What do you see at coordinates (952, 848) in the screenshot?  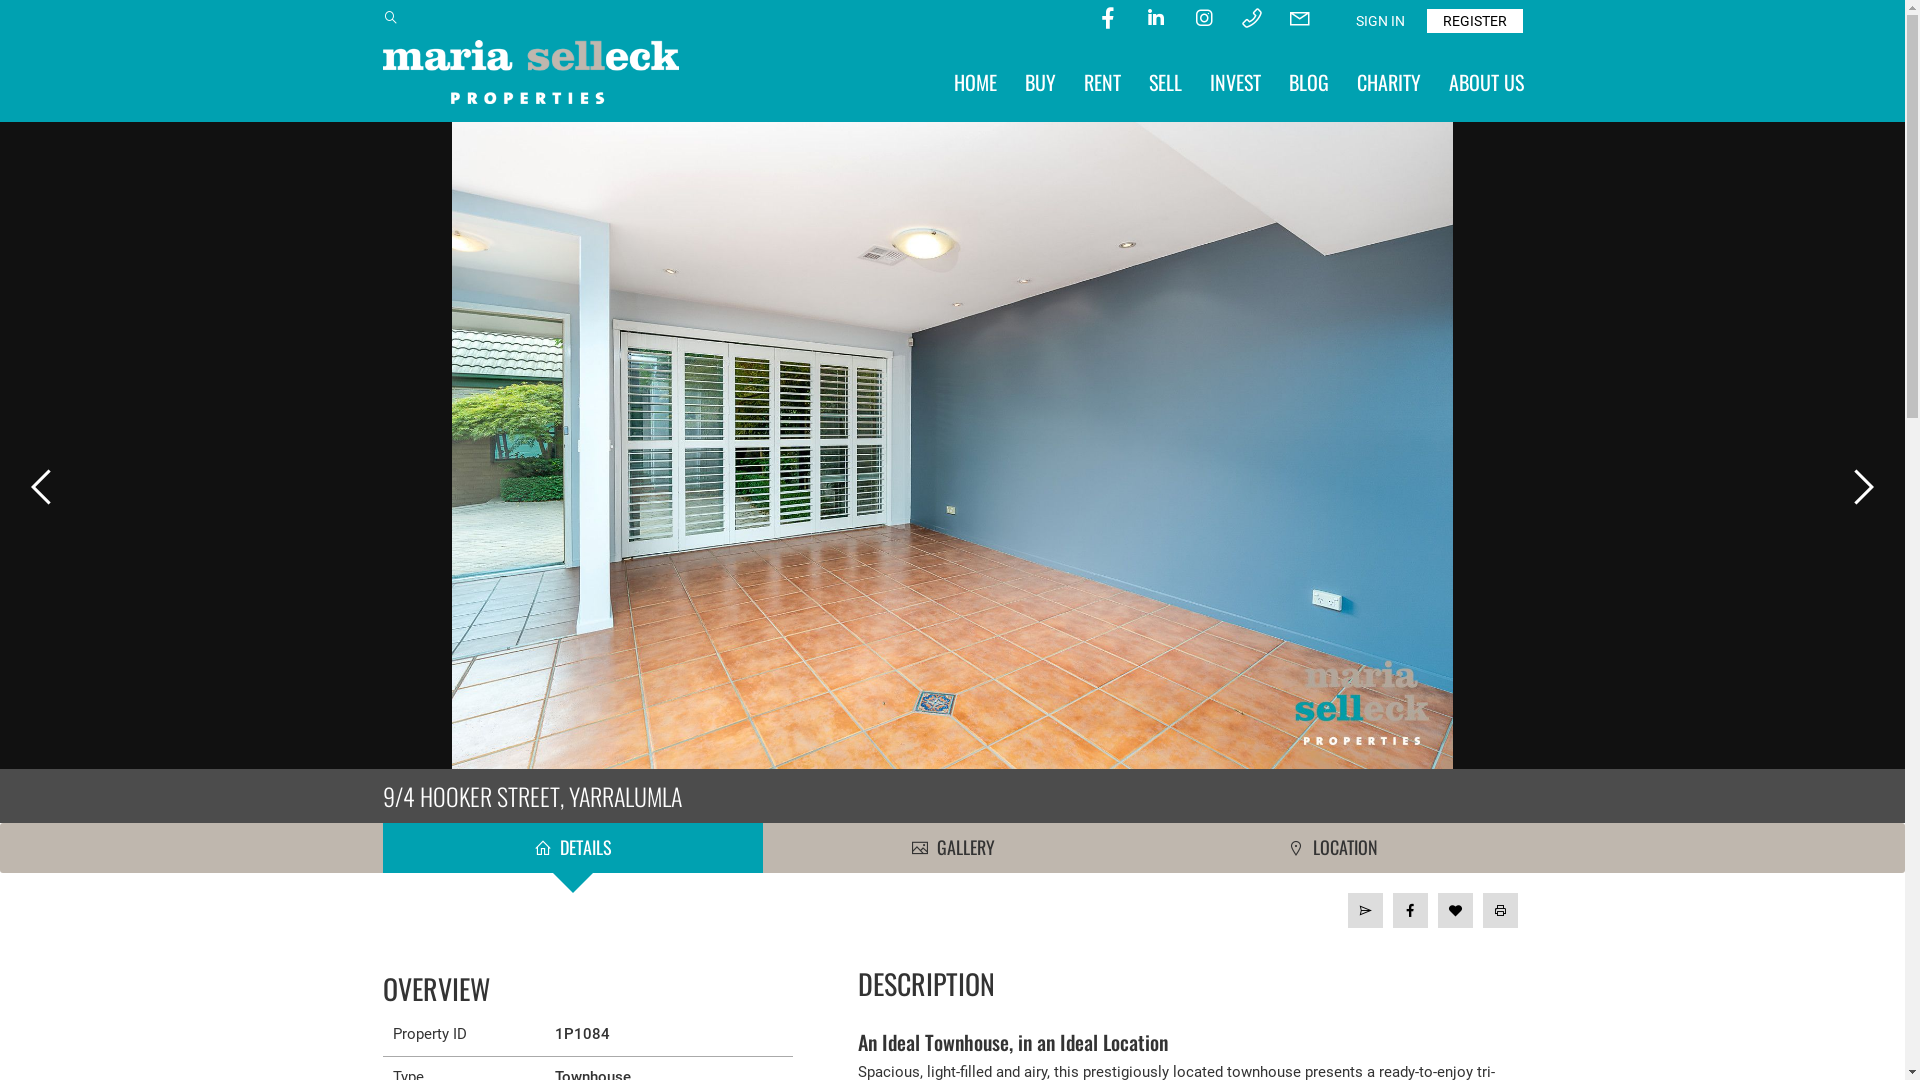 I see `GALLERY` at bounding box center [952, 848].